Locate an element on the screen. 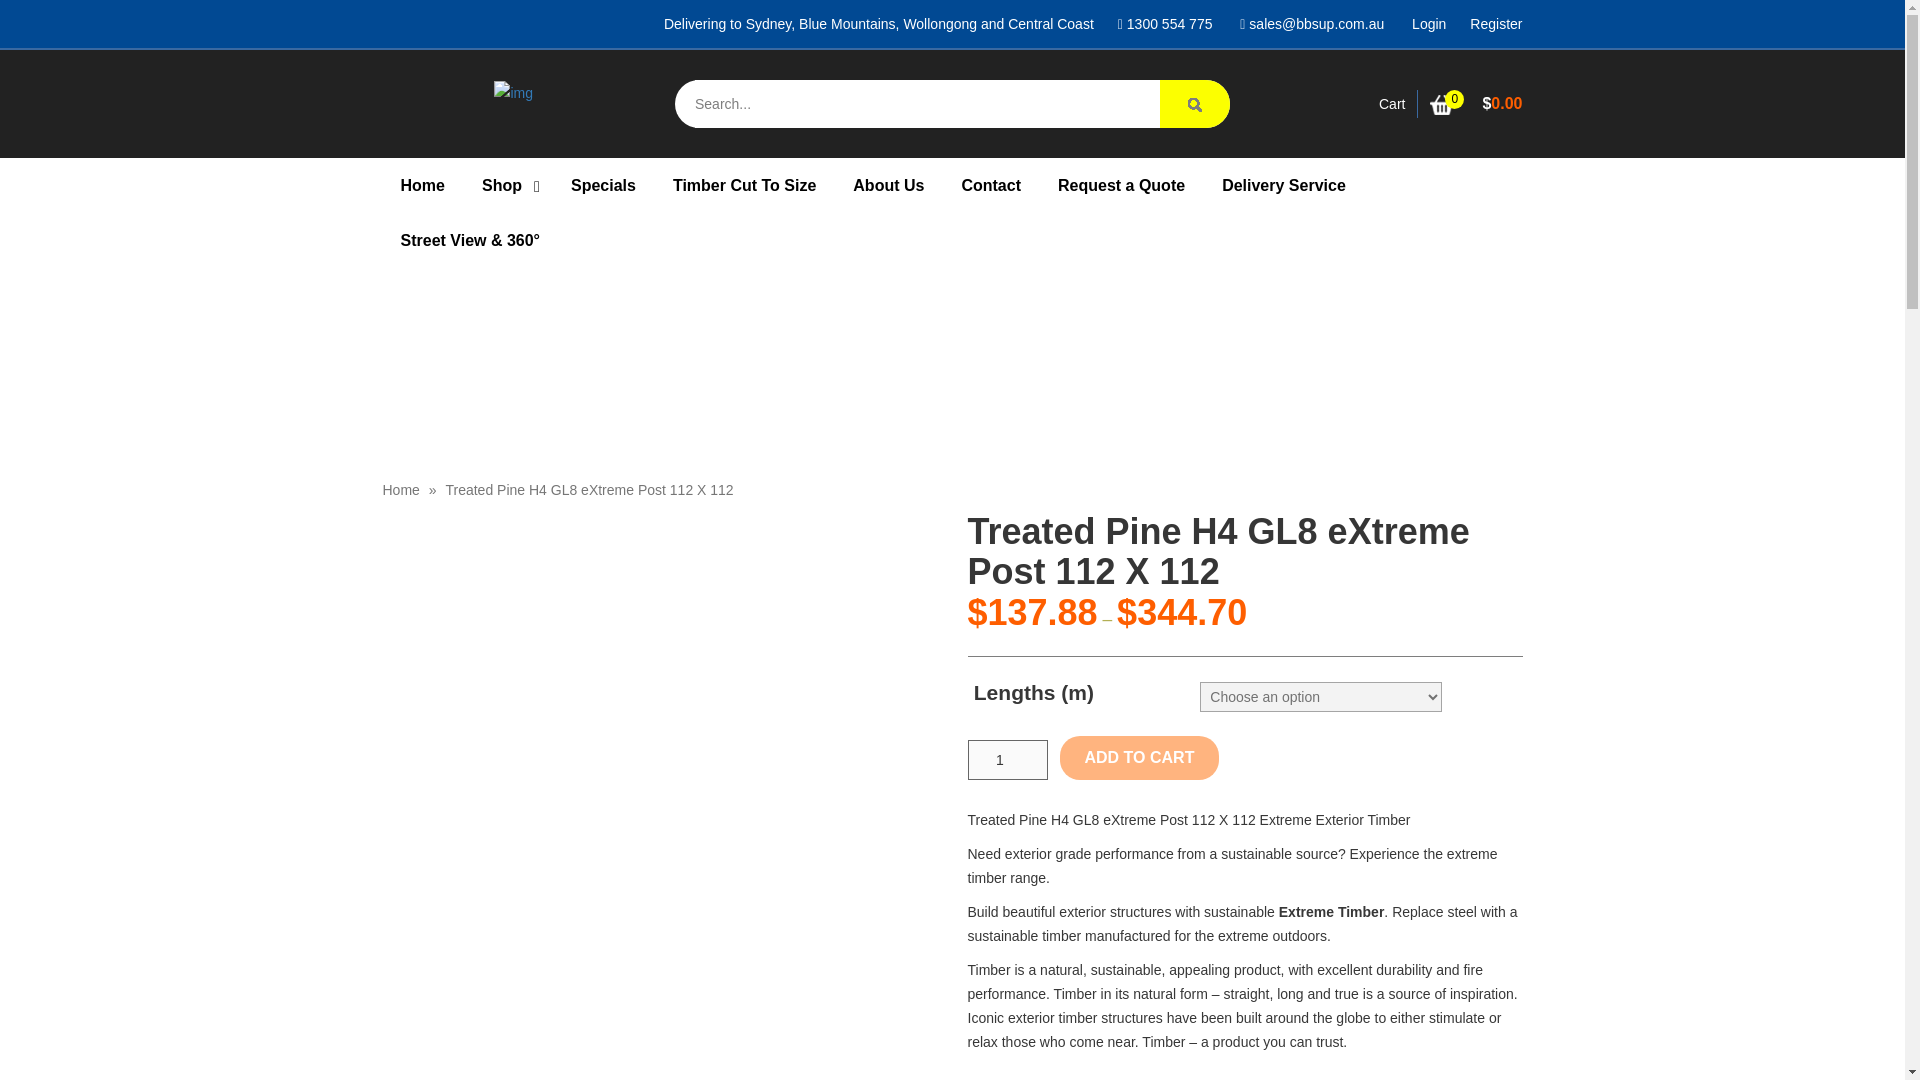  View your shopping cart is located at coordinates (1476, 104).